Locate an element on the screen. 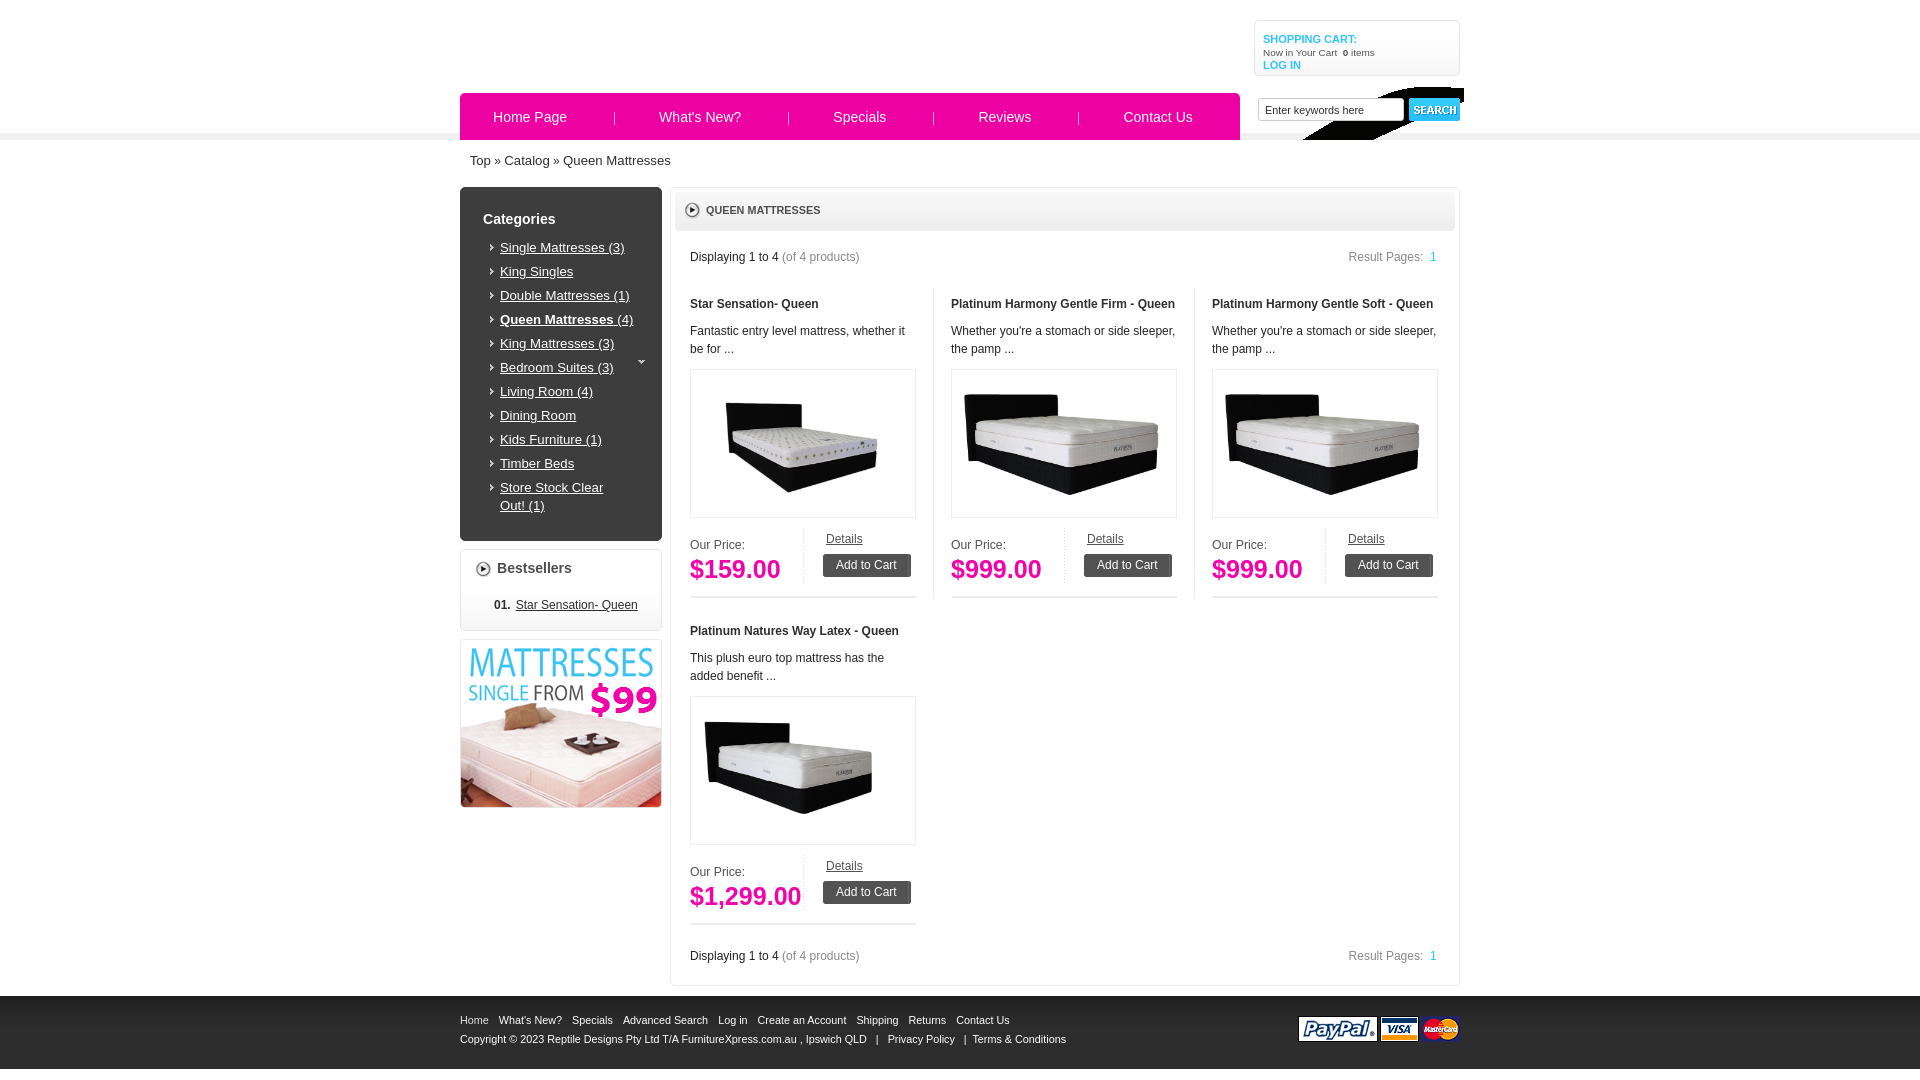 Image resolution: width=1920 pixels, height=1080 pixels. FurnitureXpress.com.au is located at coordinates (738, 1039).